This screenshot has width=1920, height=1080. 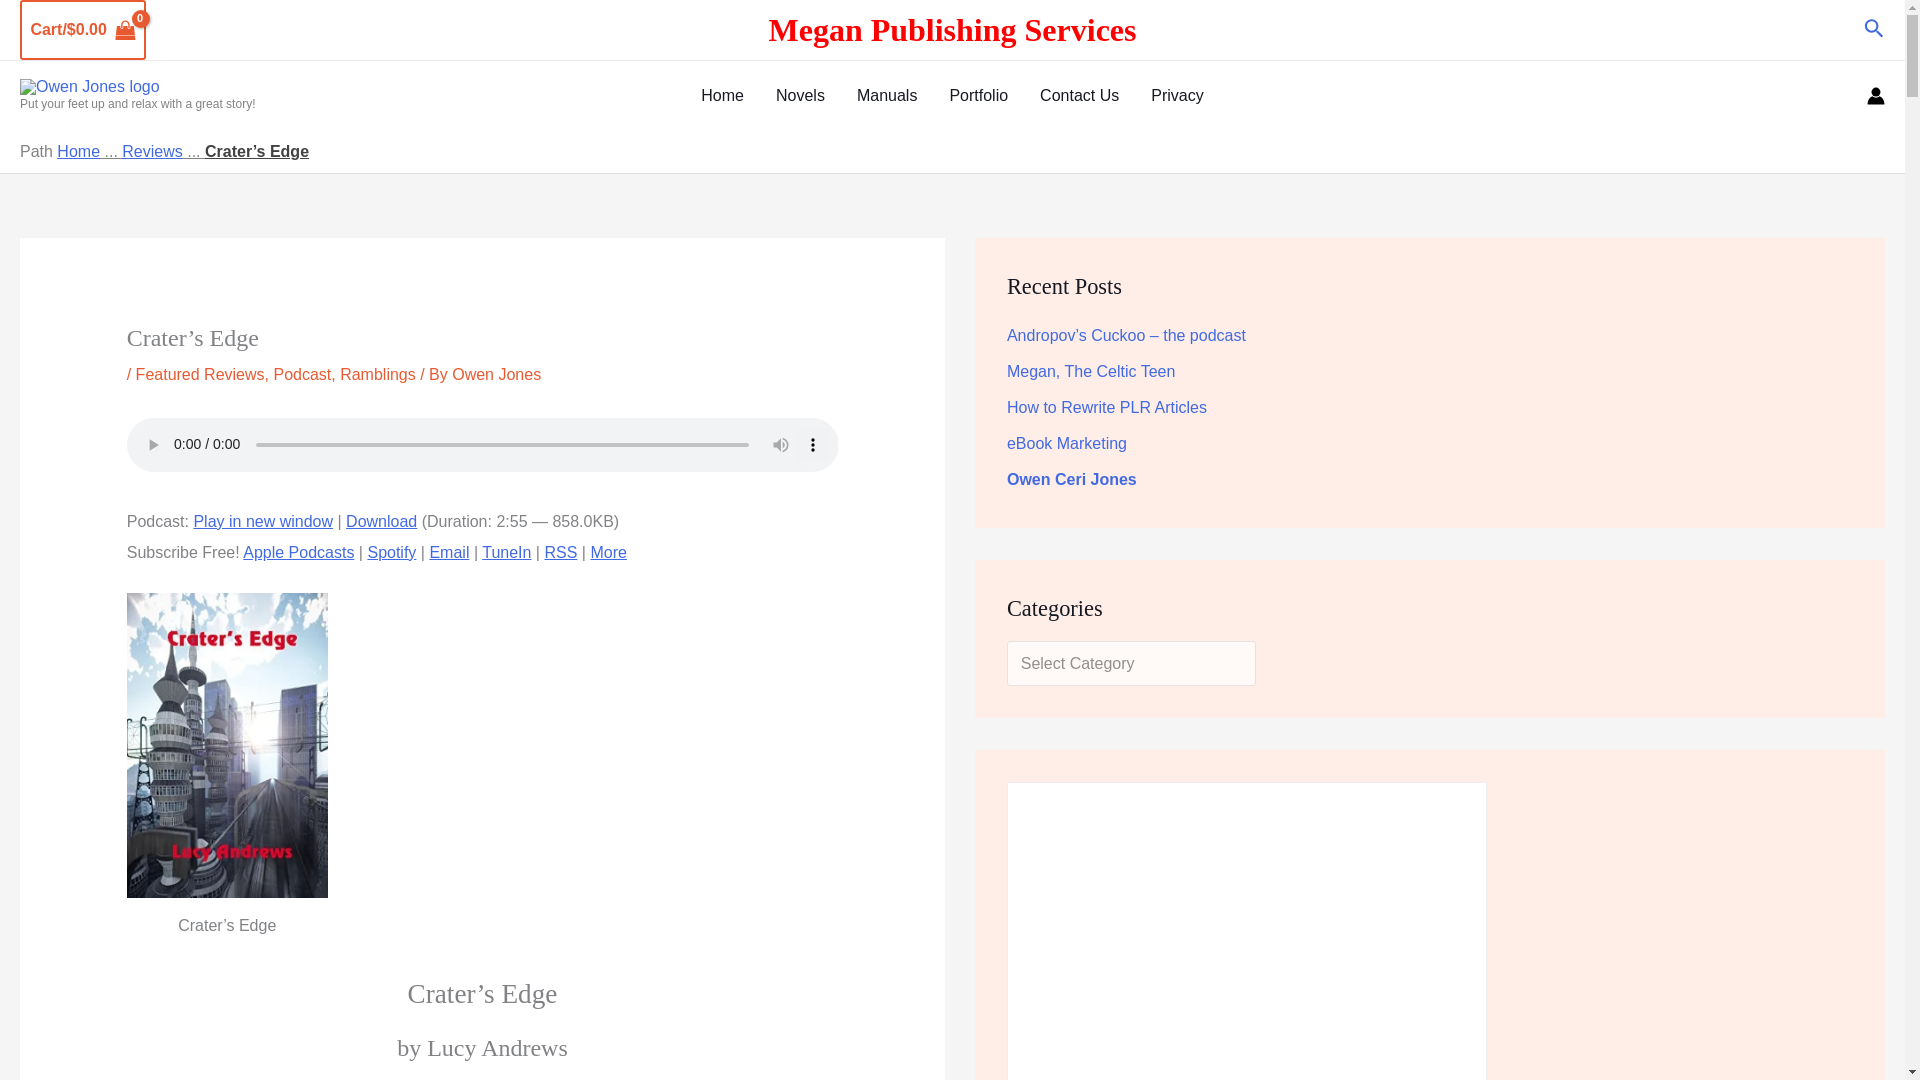 What do you see at coordinates (262, 522) in the screenshot?
I see `Play in new window` at bounding box center [262, 522].